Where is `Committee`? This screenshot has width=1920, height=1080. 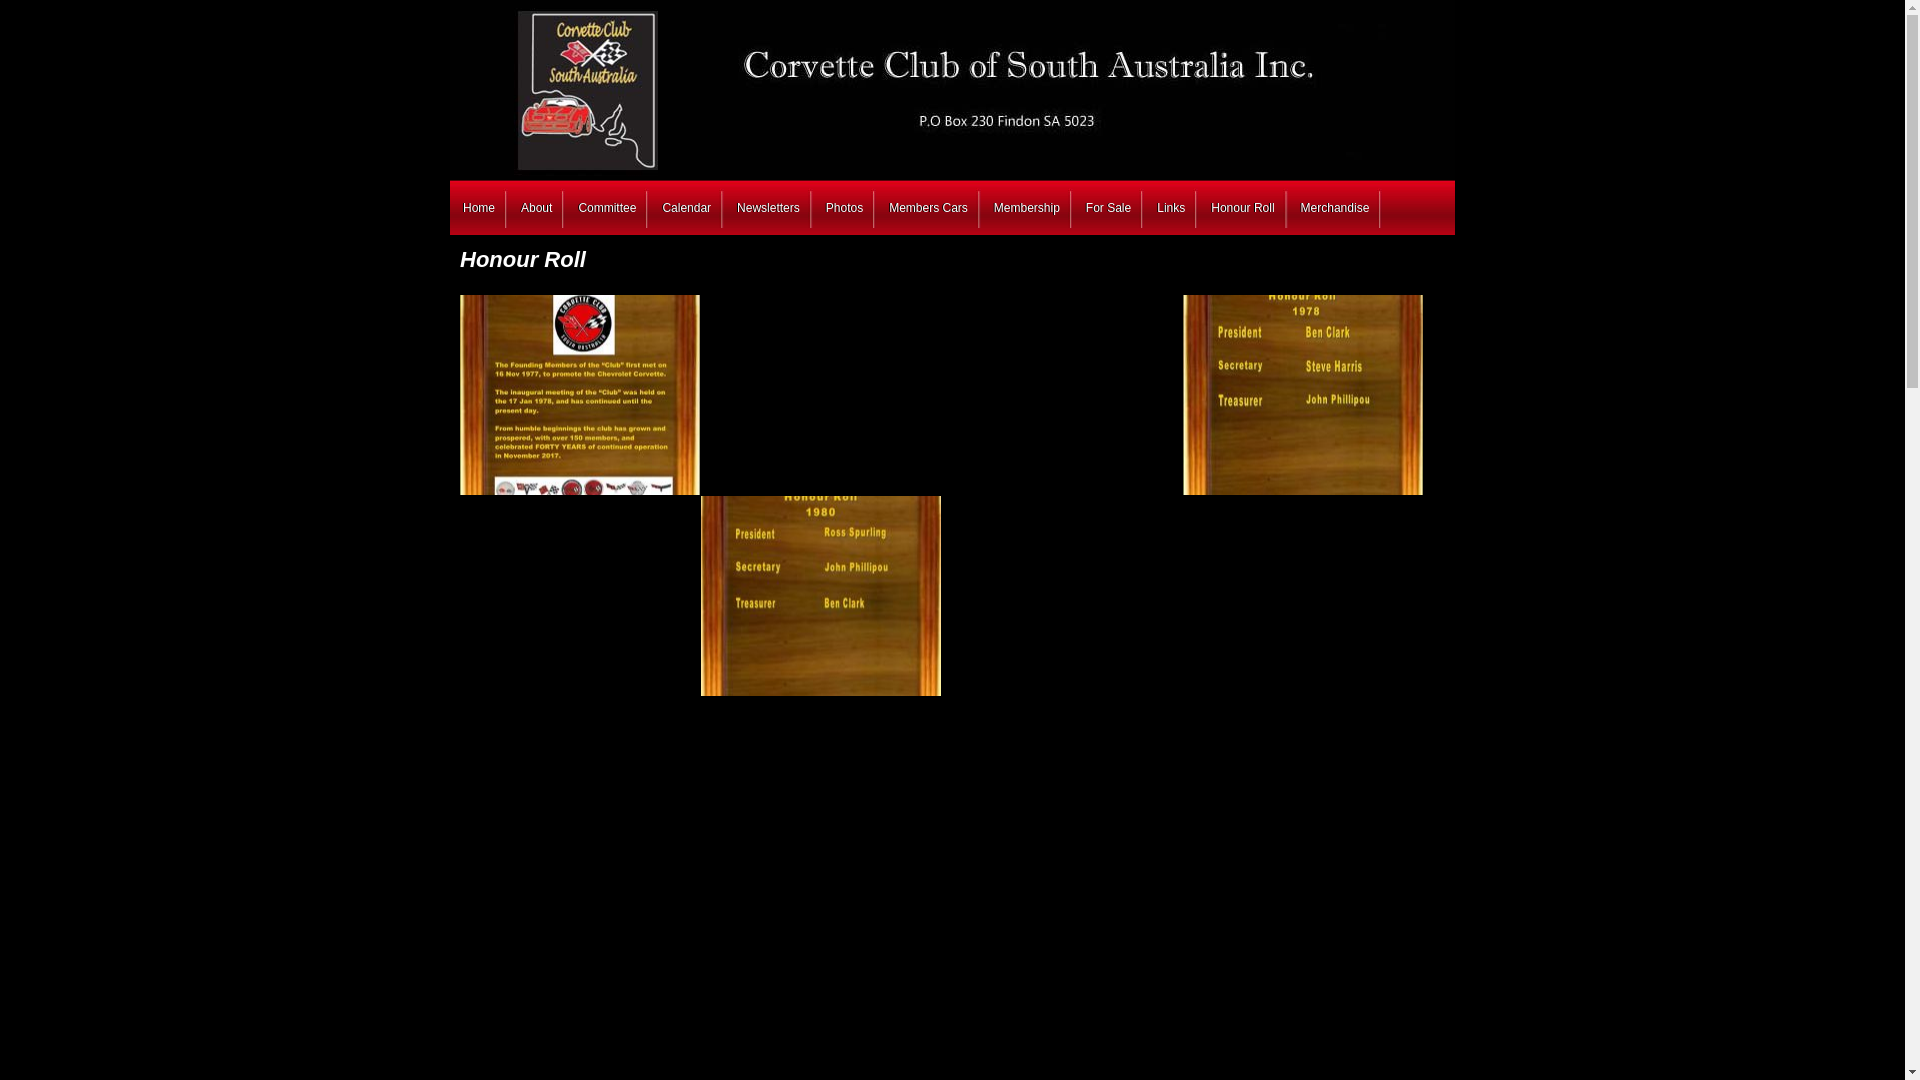
Committee is located at coordinates (607, 204).